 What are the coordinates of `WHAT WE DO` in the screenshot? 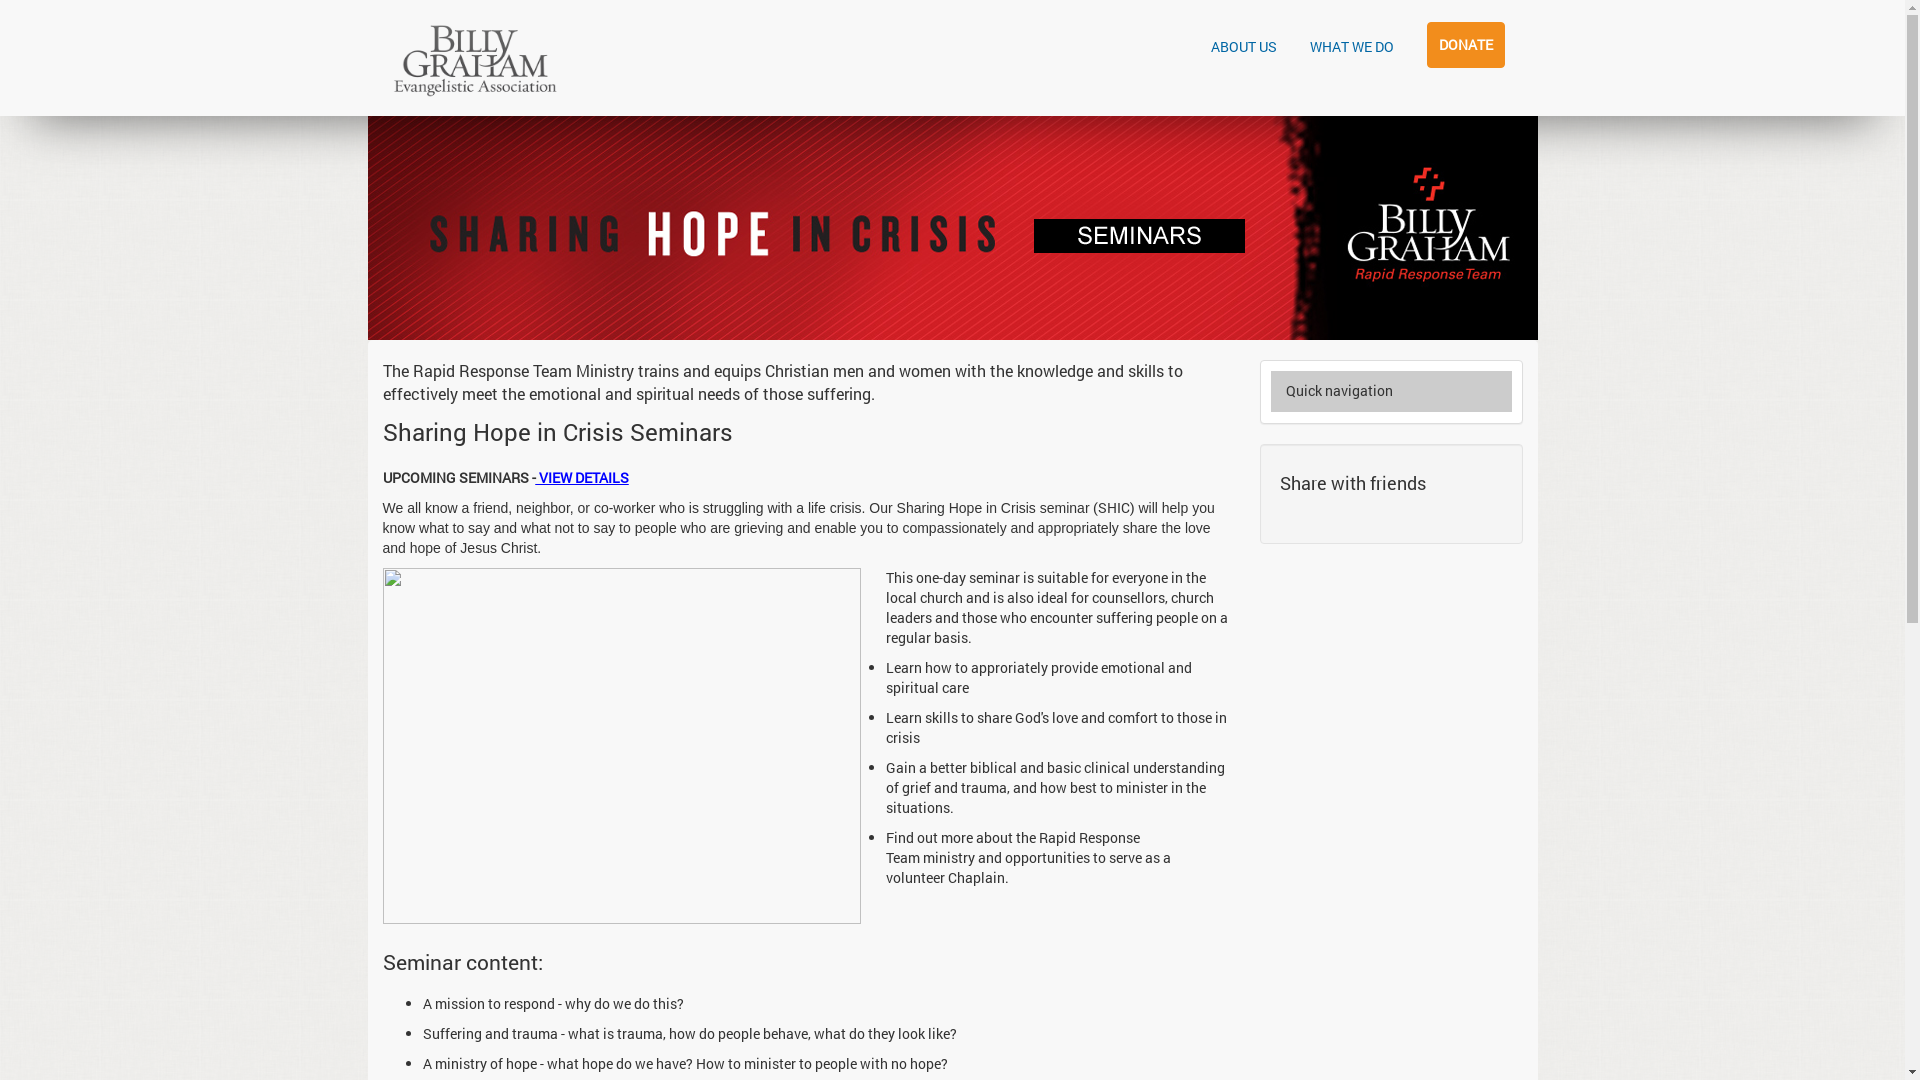 It's located at (1351, 47).